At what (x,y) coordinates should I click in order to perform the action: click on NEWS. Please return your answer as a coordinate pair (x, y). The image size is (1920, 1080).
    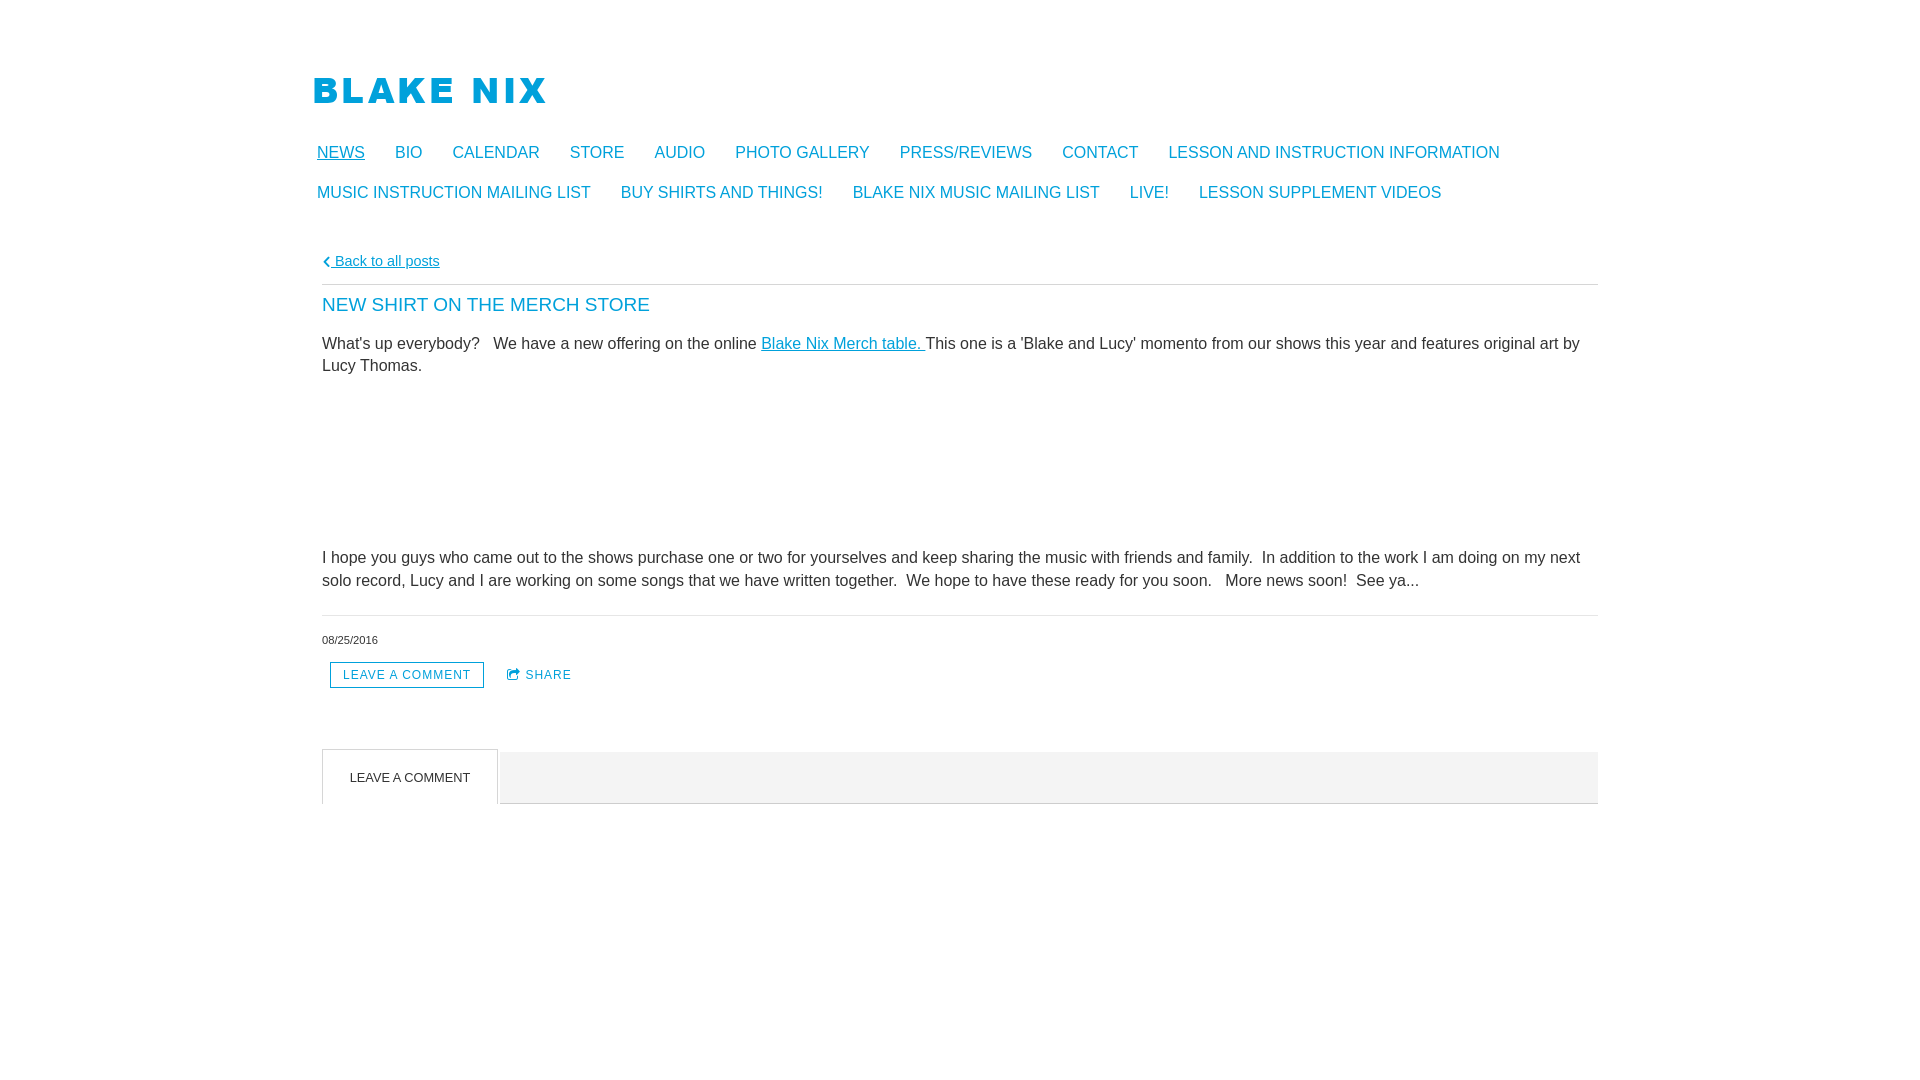
    Looking at the image, I should click on (351, 153).